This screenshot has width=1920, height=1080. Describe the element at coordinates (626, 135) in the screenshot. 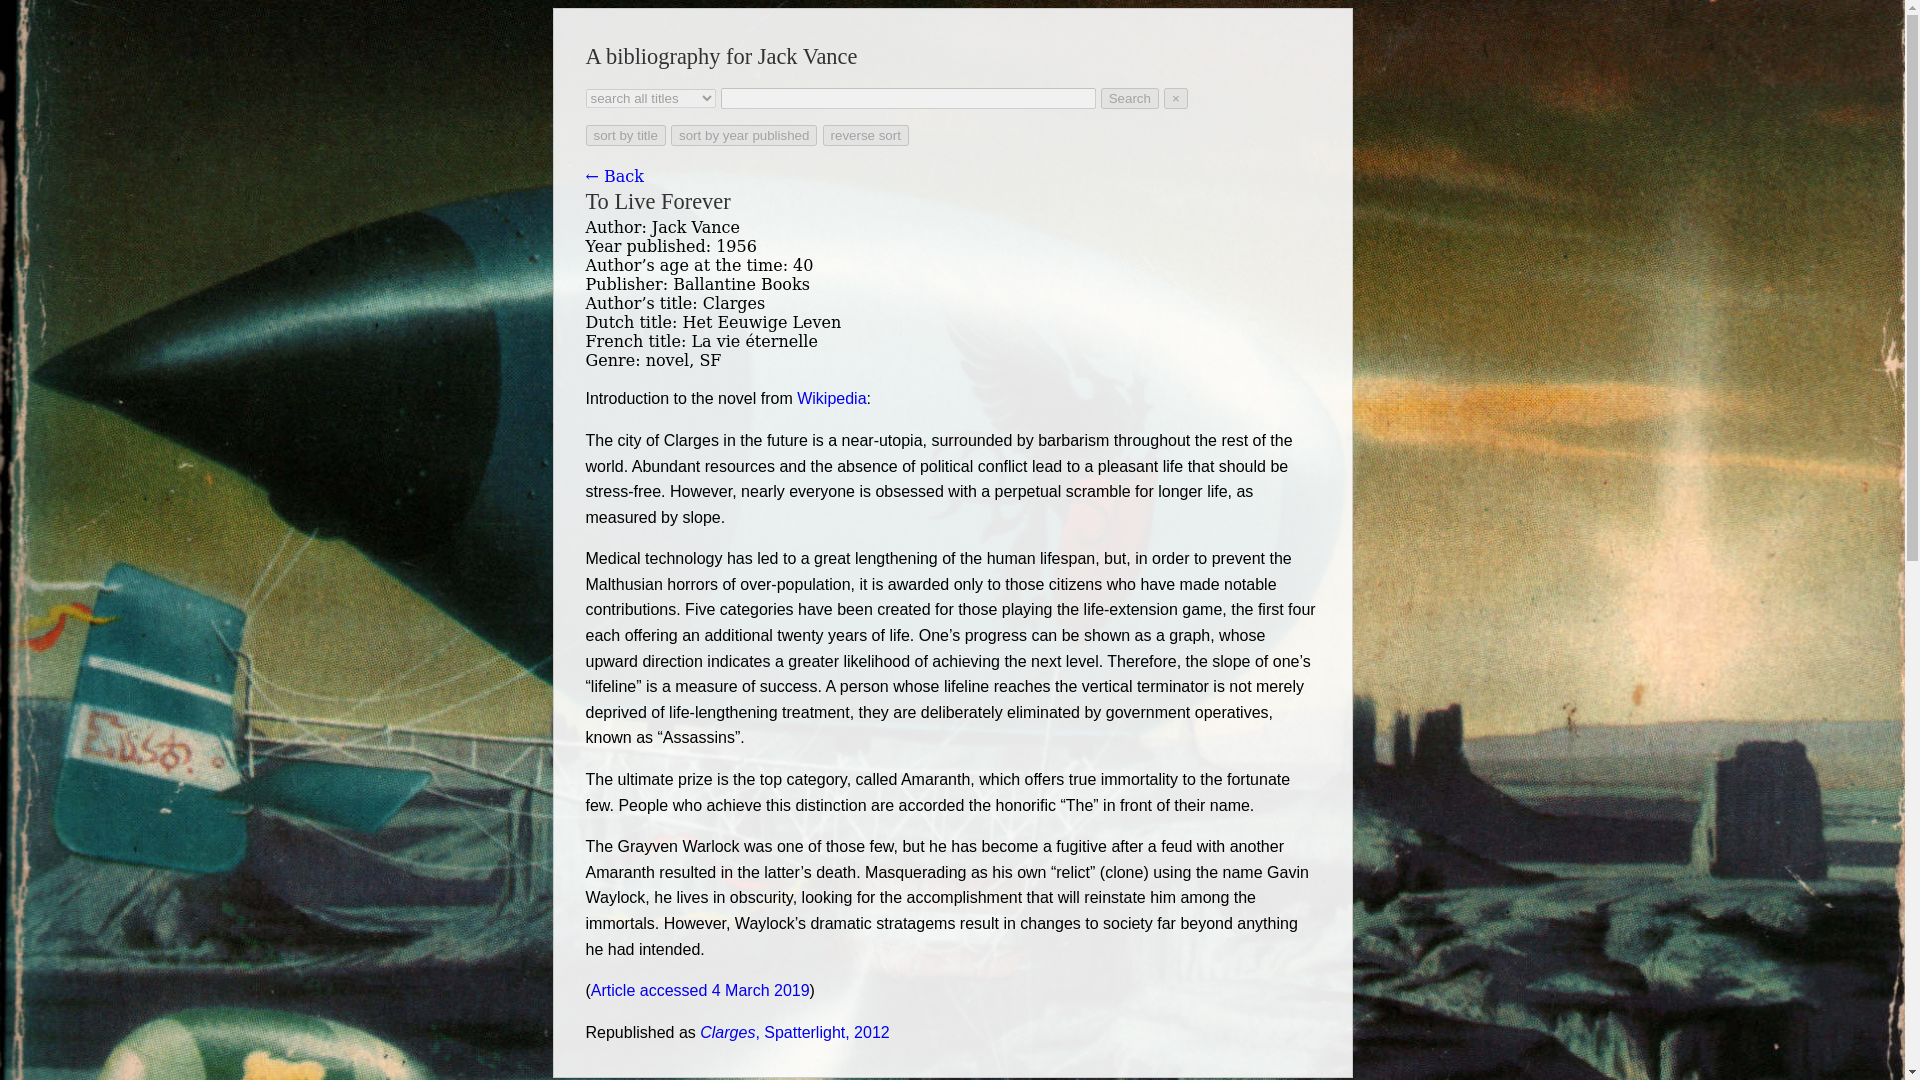

I see `sort by title` at that location.